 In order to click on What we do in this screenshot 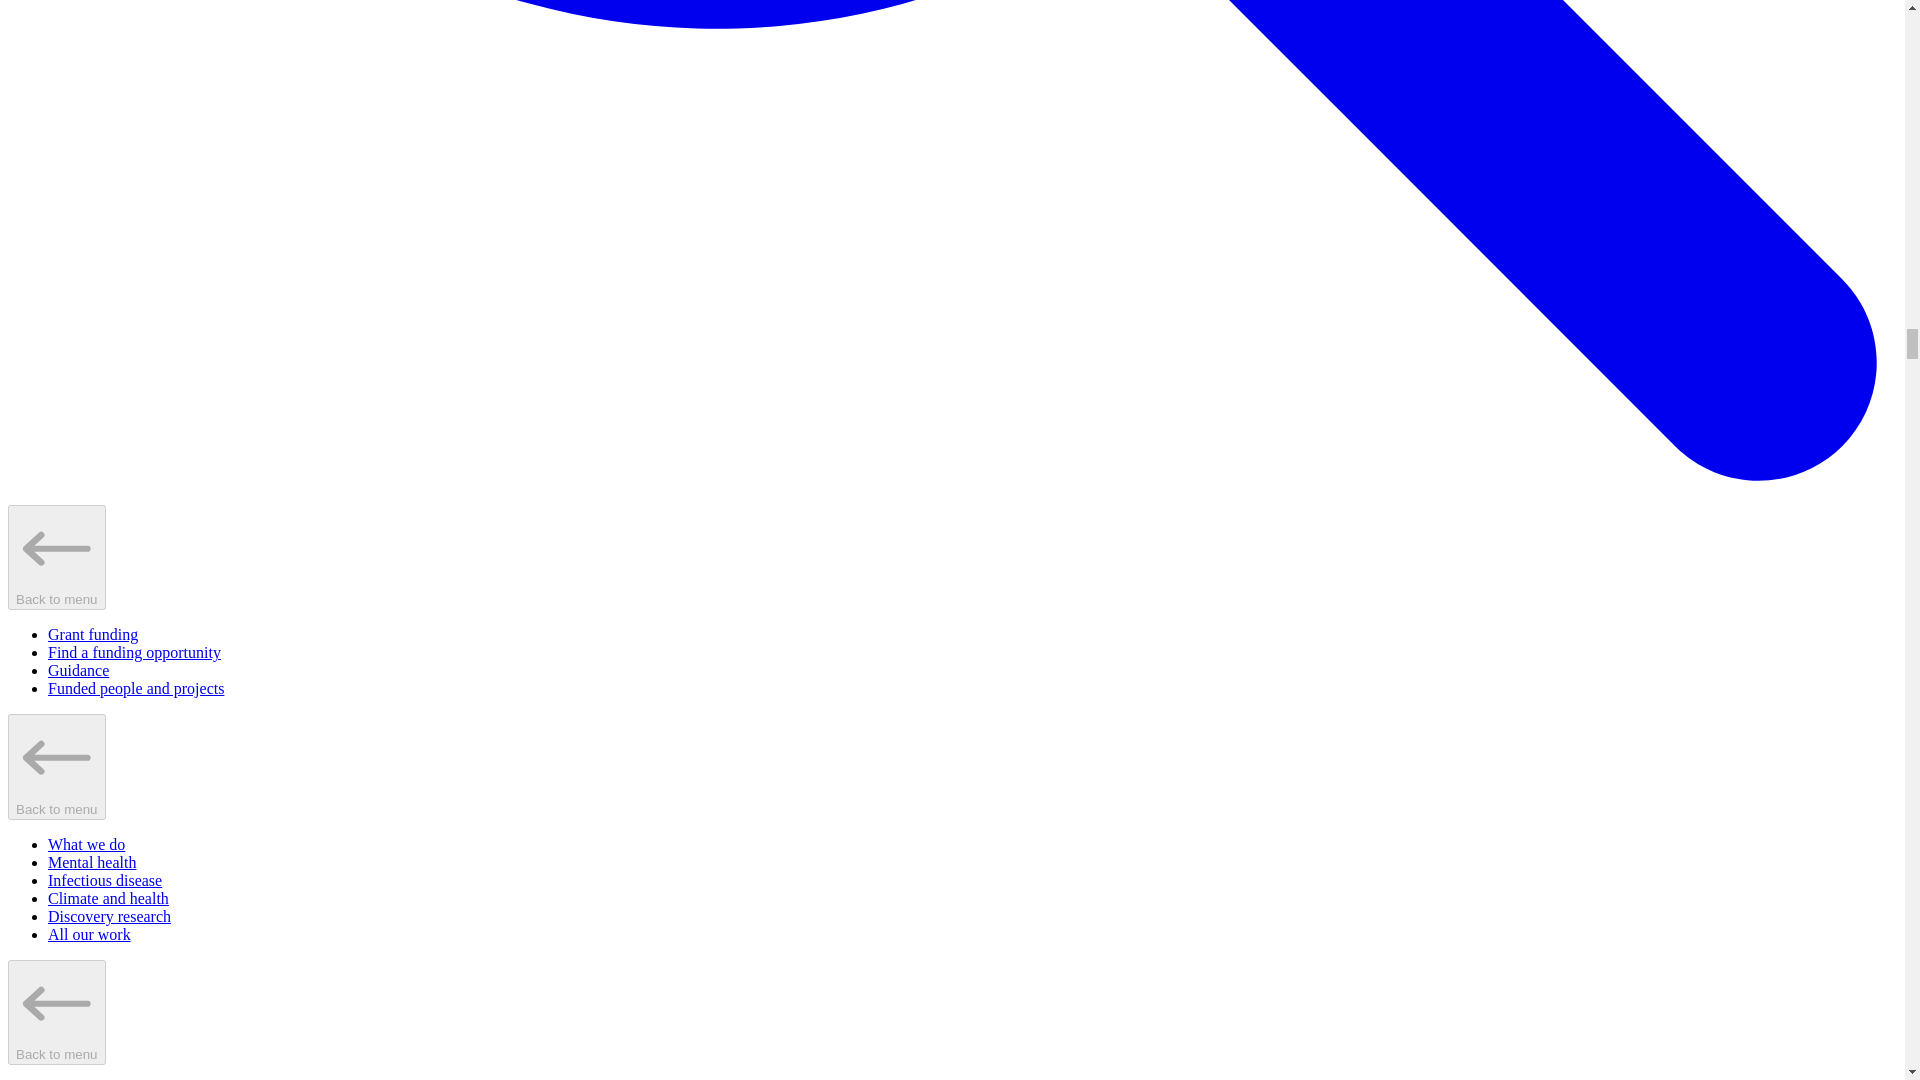, I will do `click(86, 844)`.